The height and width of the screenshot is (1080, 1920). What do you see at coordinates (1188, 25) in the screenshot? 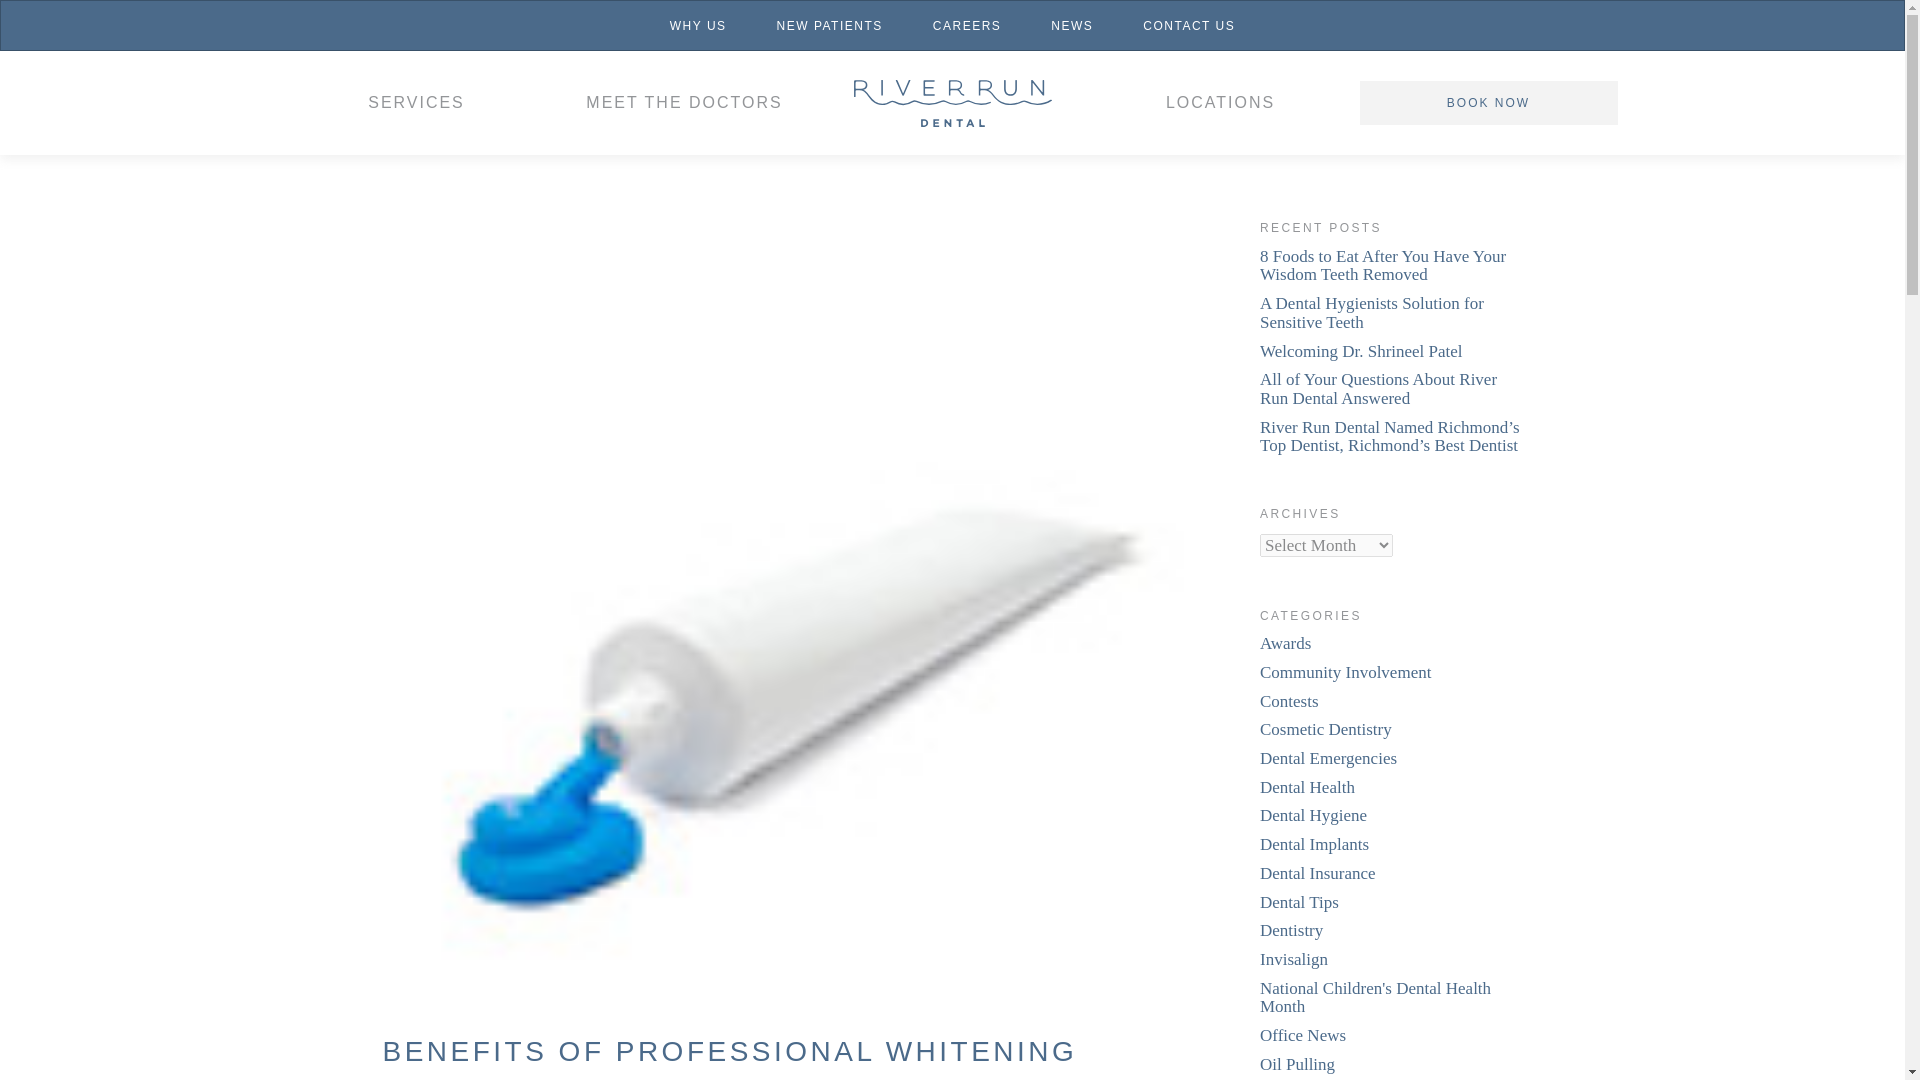
I see `CONTACT US` at bounding box center [1188, 25].